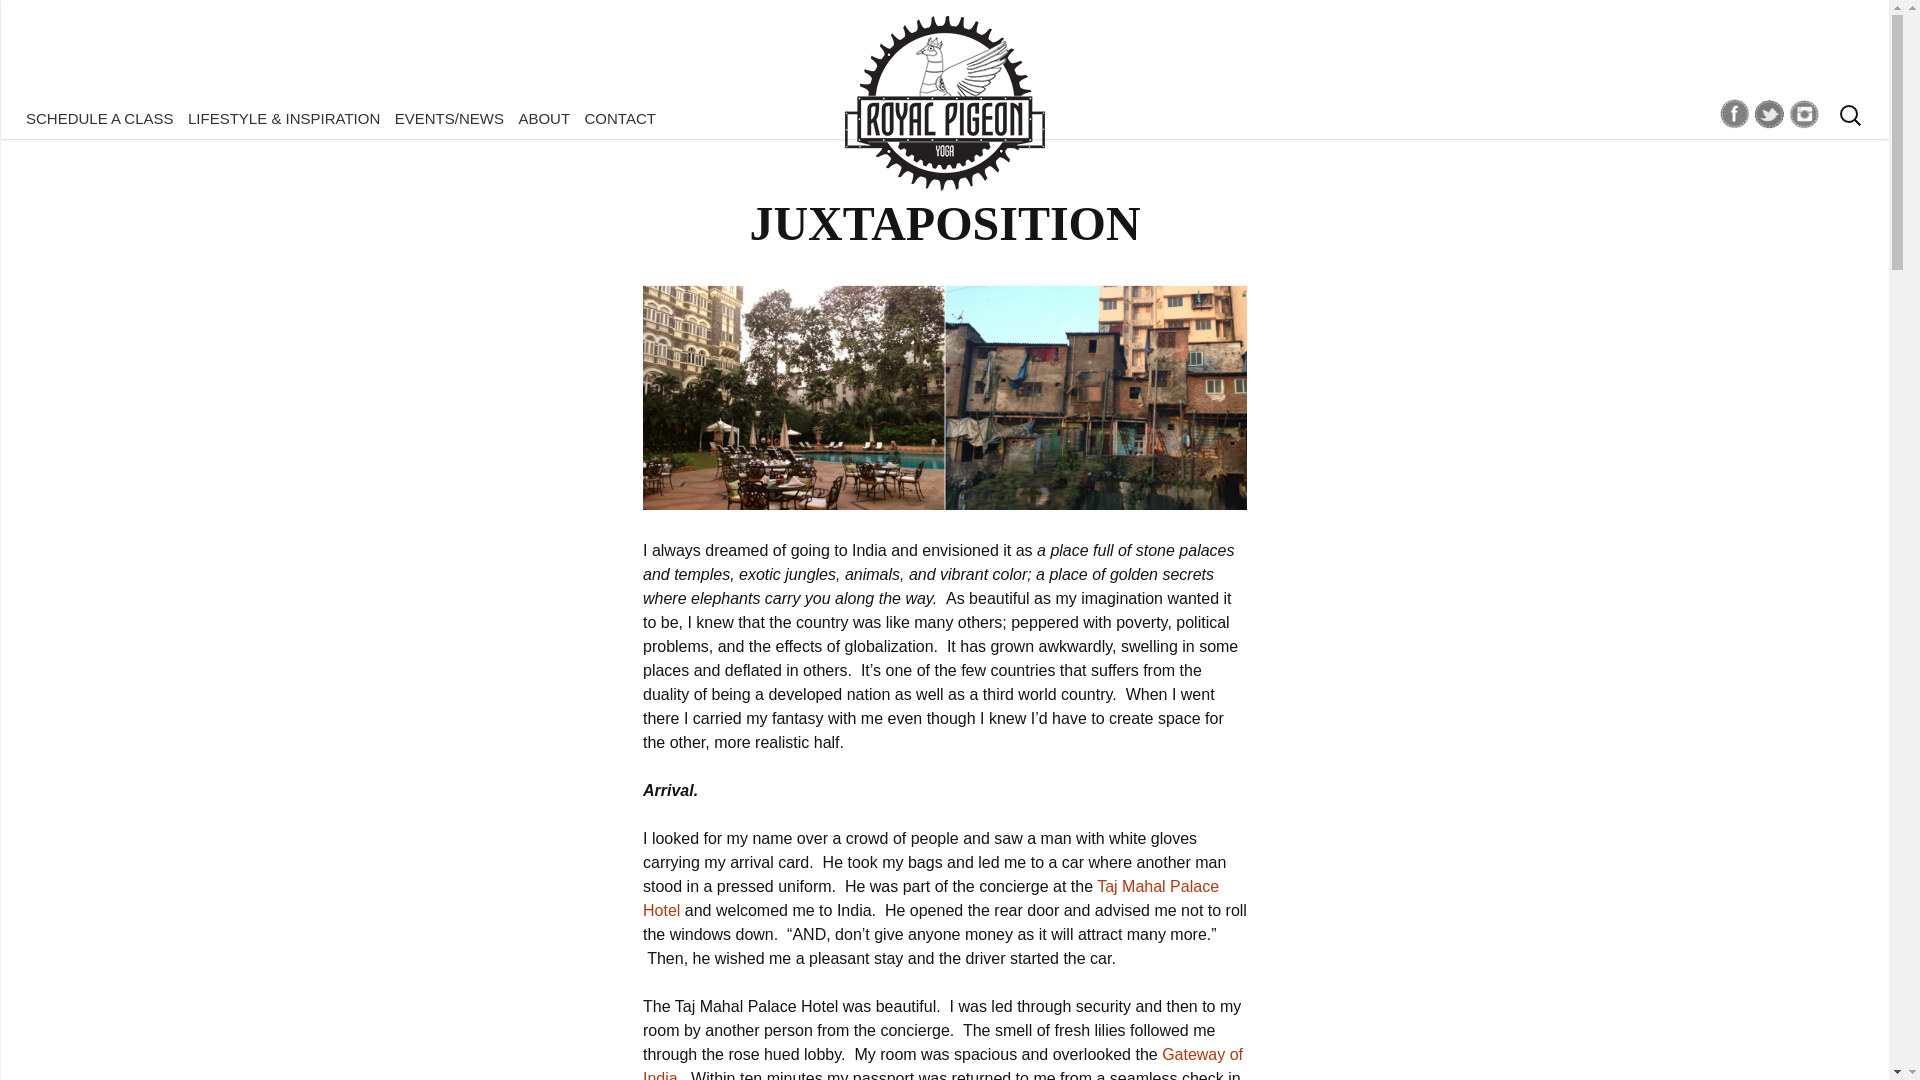  I want to click on SCHEDULE A CLASS, so click(100, 118).